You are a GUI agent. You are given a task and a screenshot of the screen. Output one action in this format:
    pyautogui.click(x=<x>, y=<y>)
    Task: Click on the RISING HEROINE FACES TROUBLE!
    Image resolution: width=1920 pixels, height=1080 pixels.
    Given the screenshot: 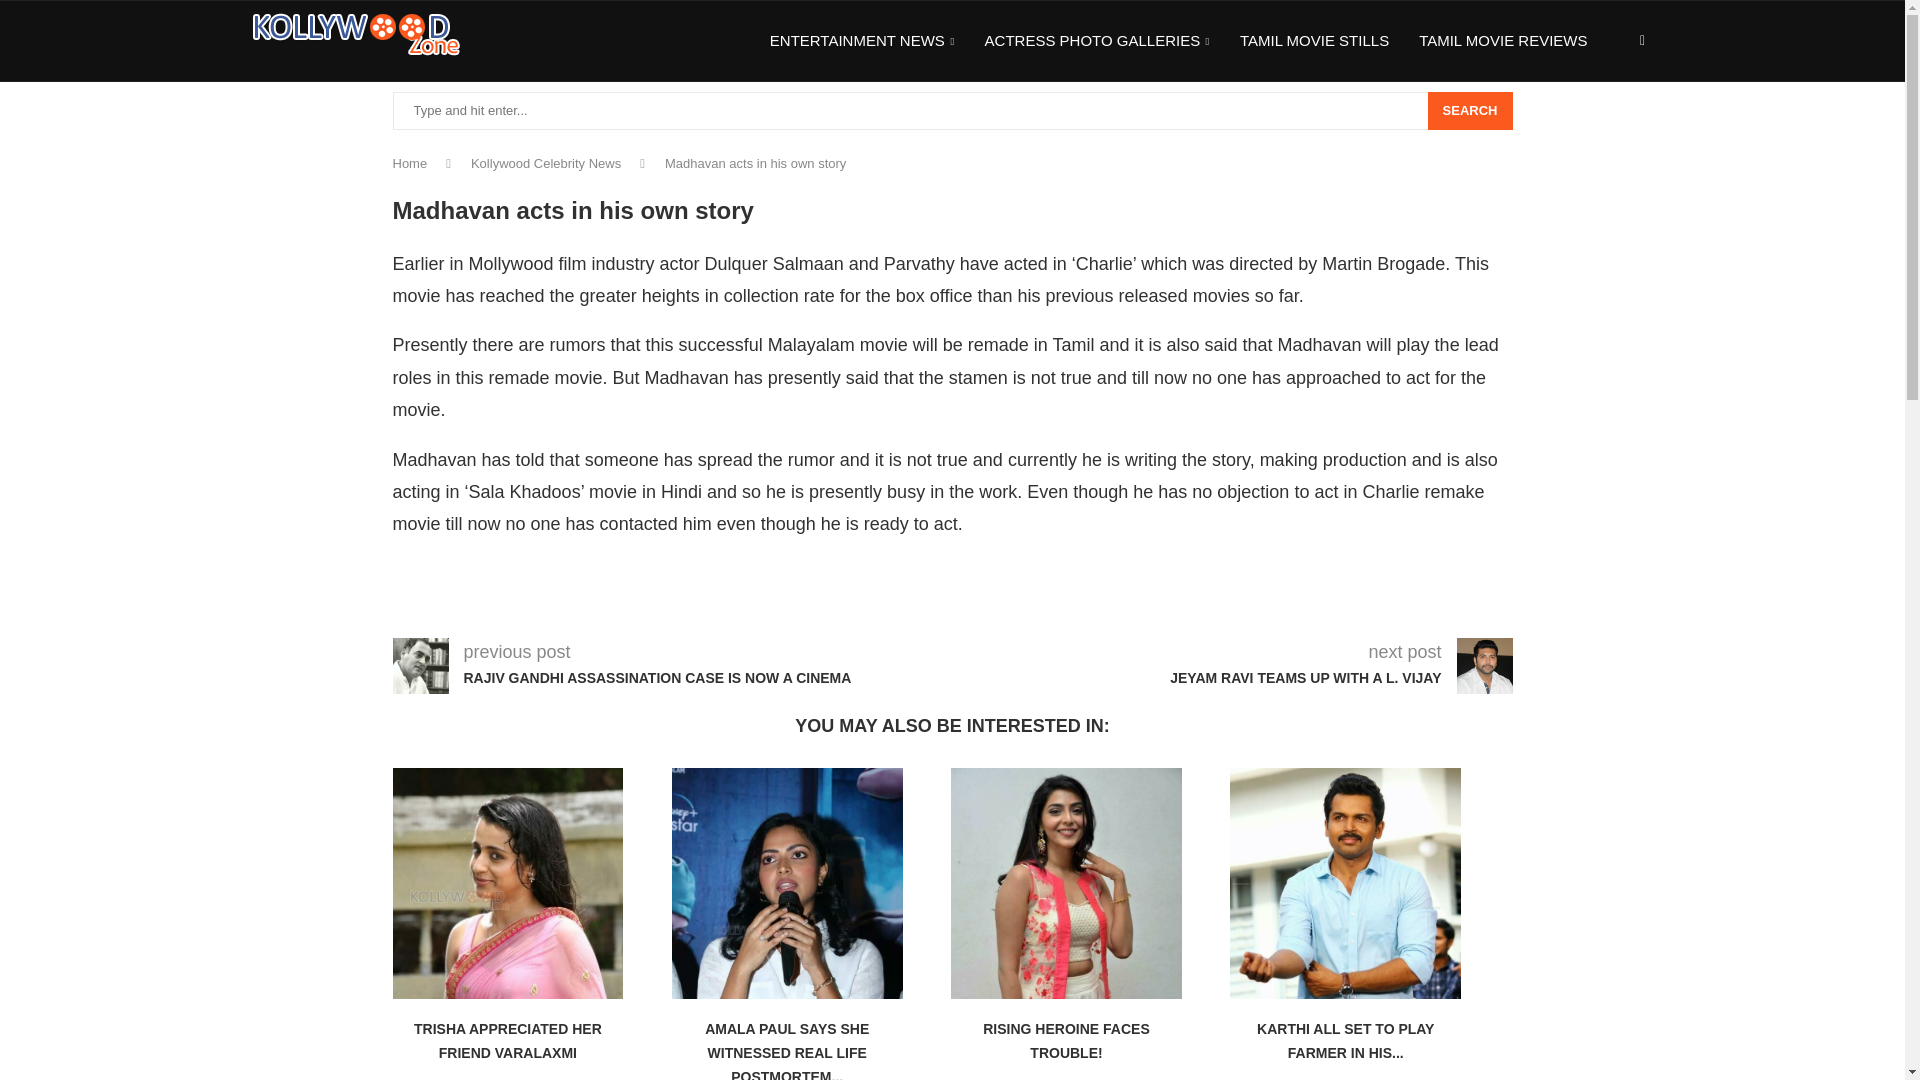 What is the action you would take?
    pyautogui.click(x=1066, y=1040)
    